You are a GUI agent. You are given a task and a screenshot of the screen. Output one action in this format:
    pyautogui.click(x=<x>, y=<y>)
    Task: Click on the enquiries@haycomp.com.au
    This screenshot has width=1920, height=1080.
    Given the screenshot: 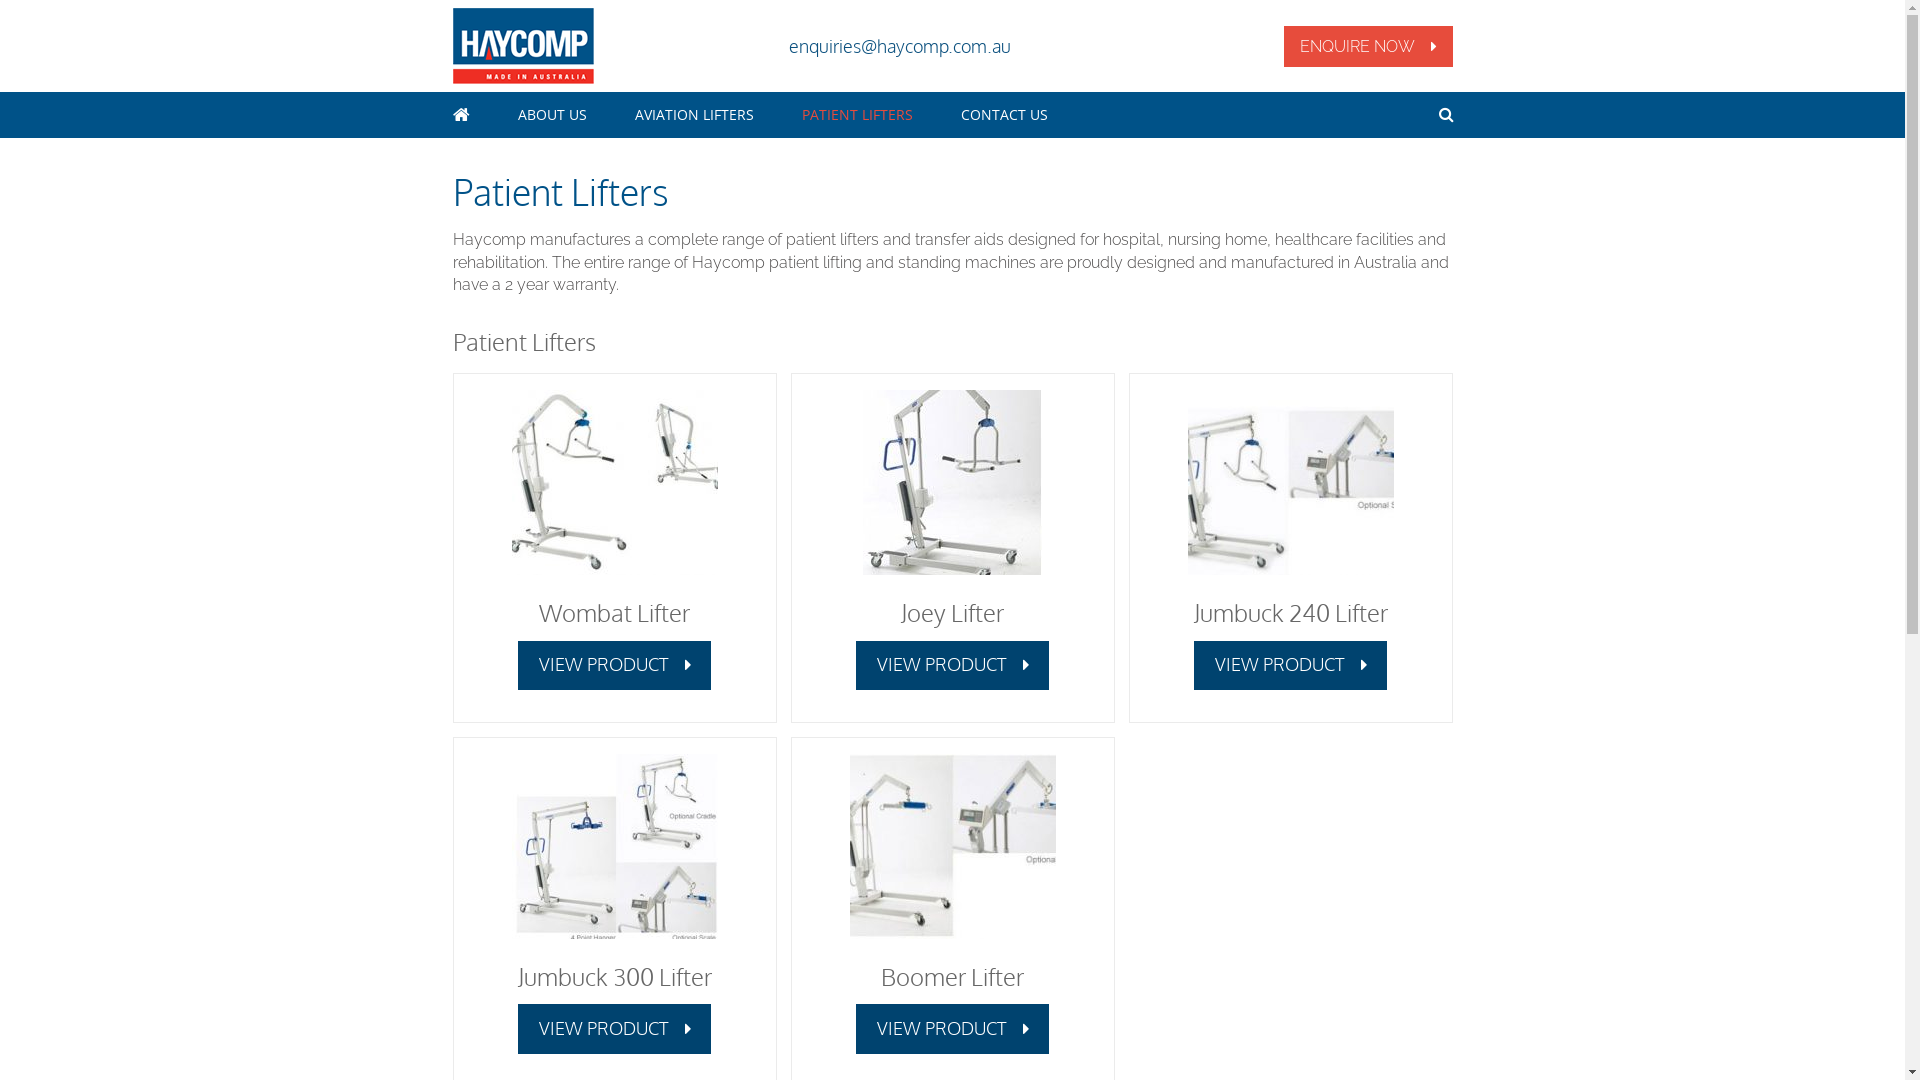 What is the action you would take?
    pyautogui.click(x=898, y=46)
    